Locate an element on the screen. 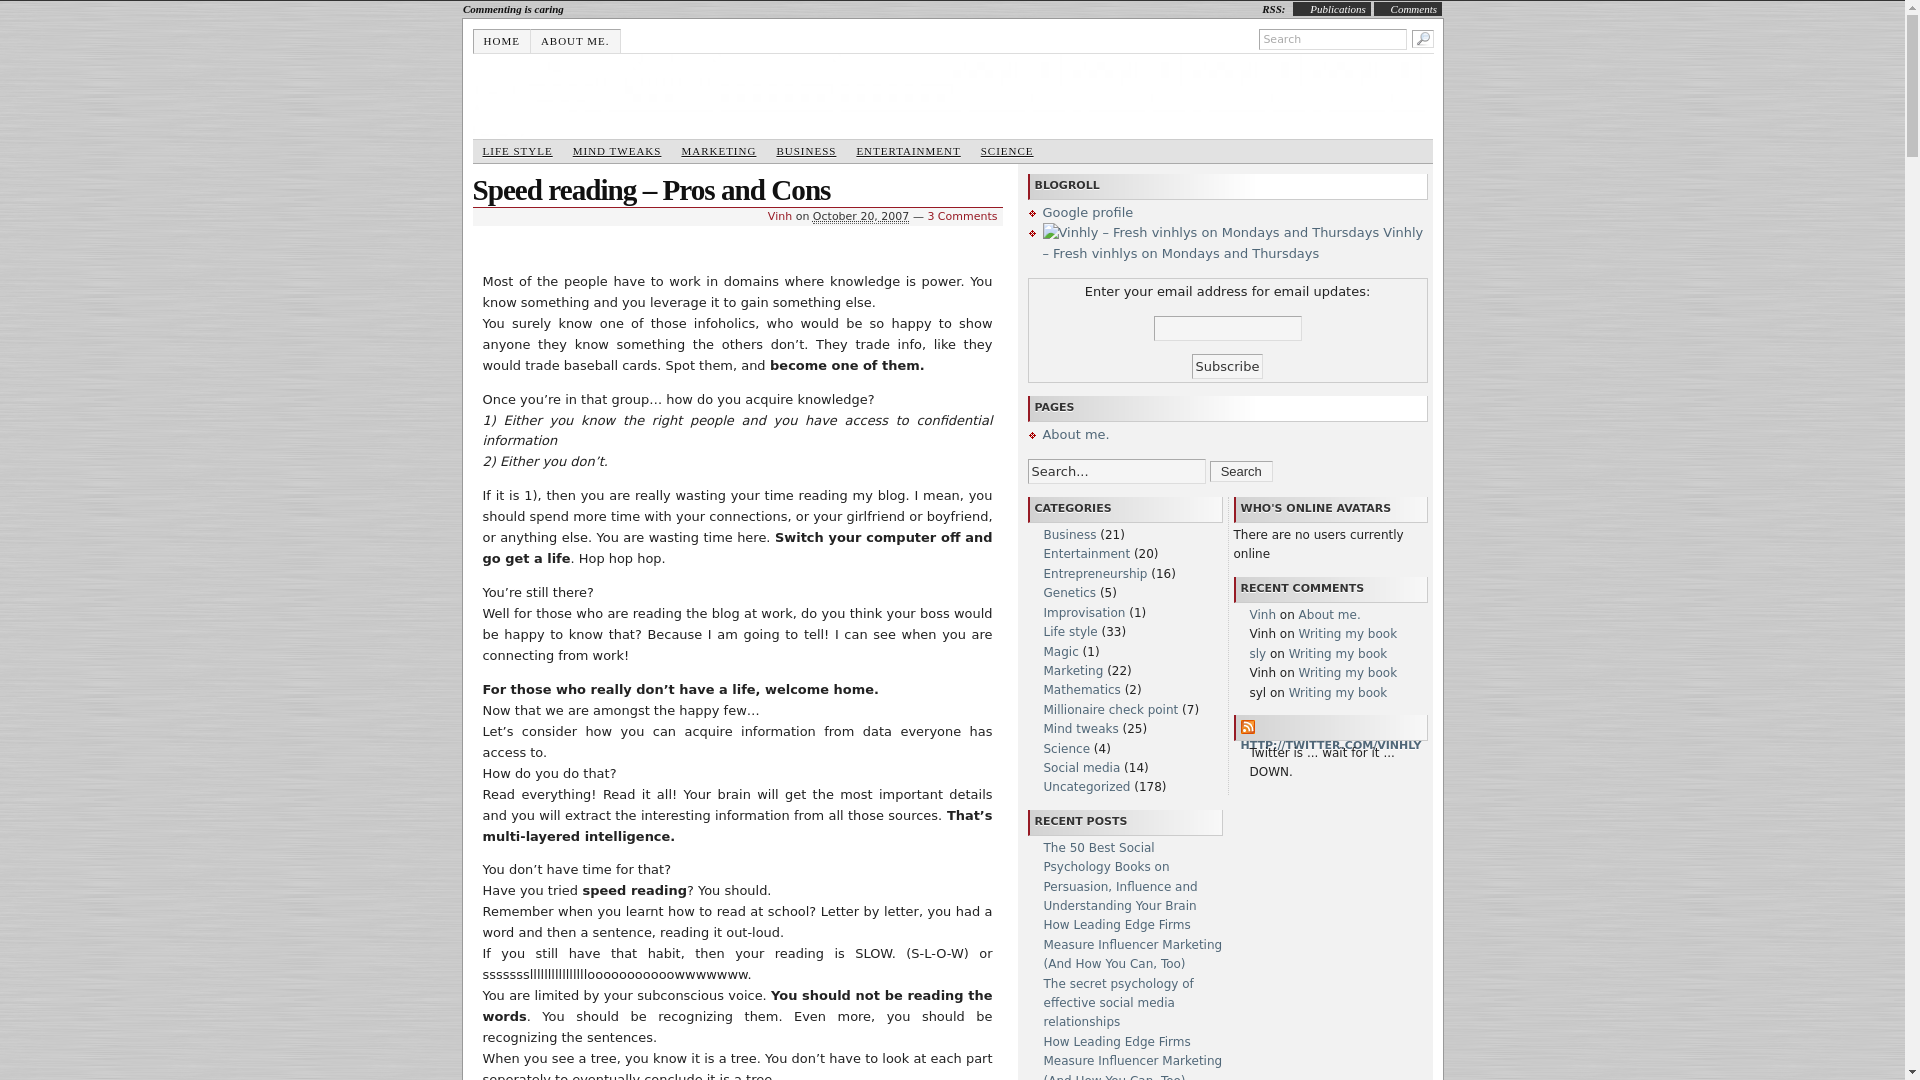  Publications is located at coordinates (1337, 9).